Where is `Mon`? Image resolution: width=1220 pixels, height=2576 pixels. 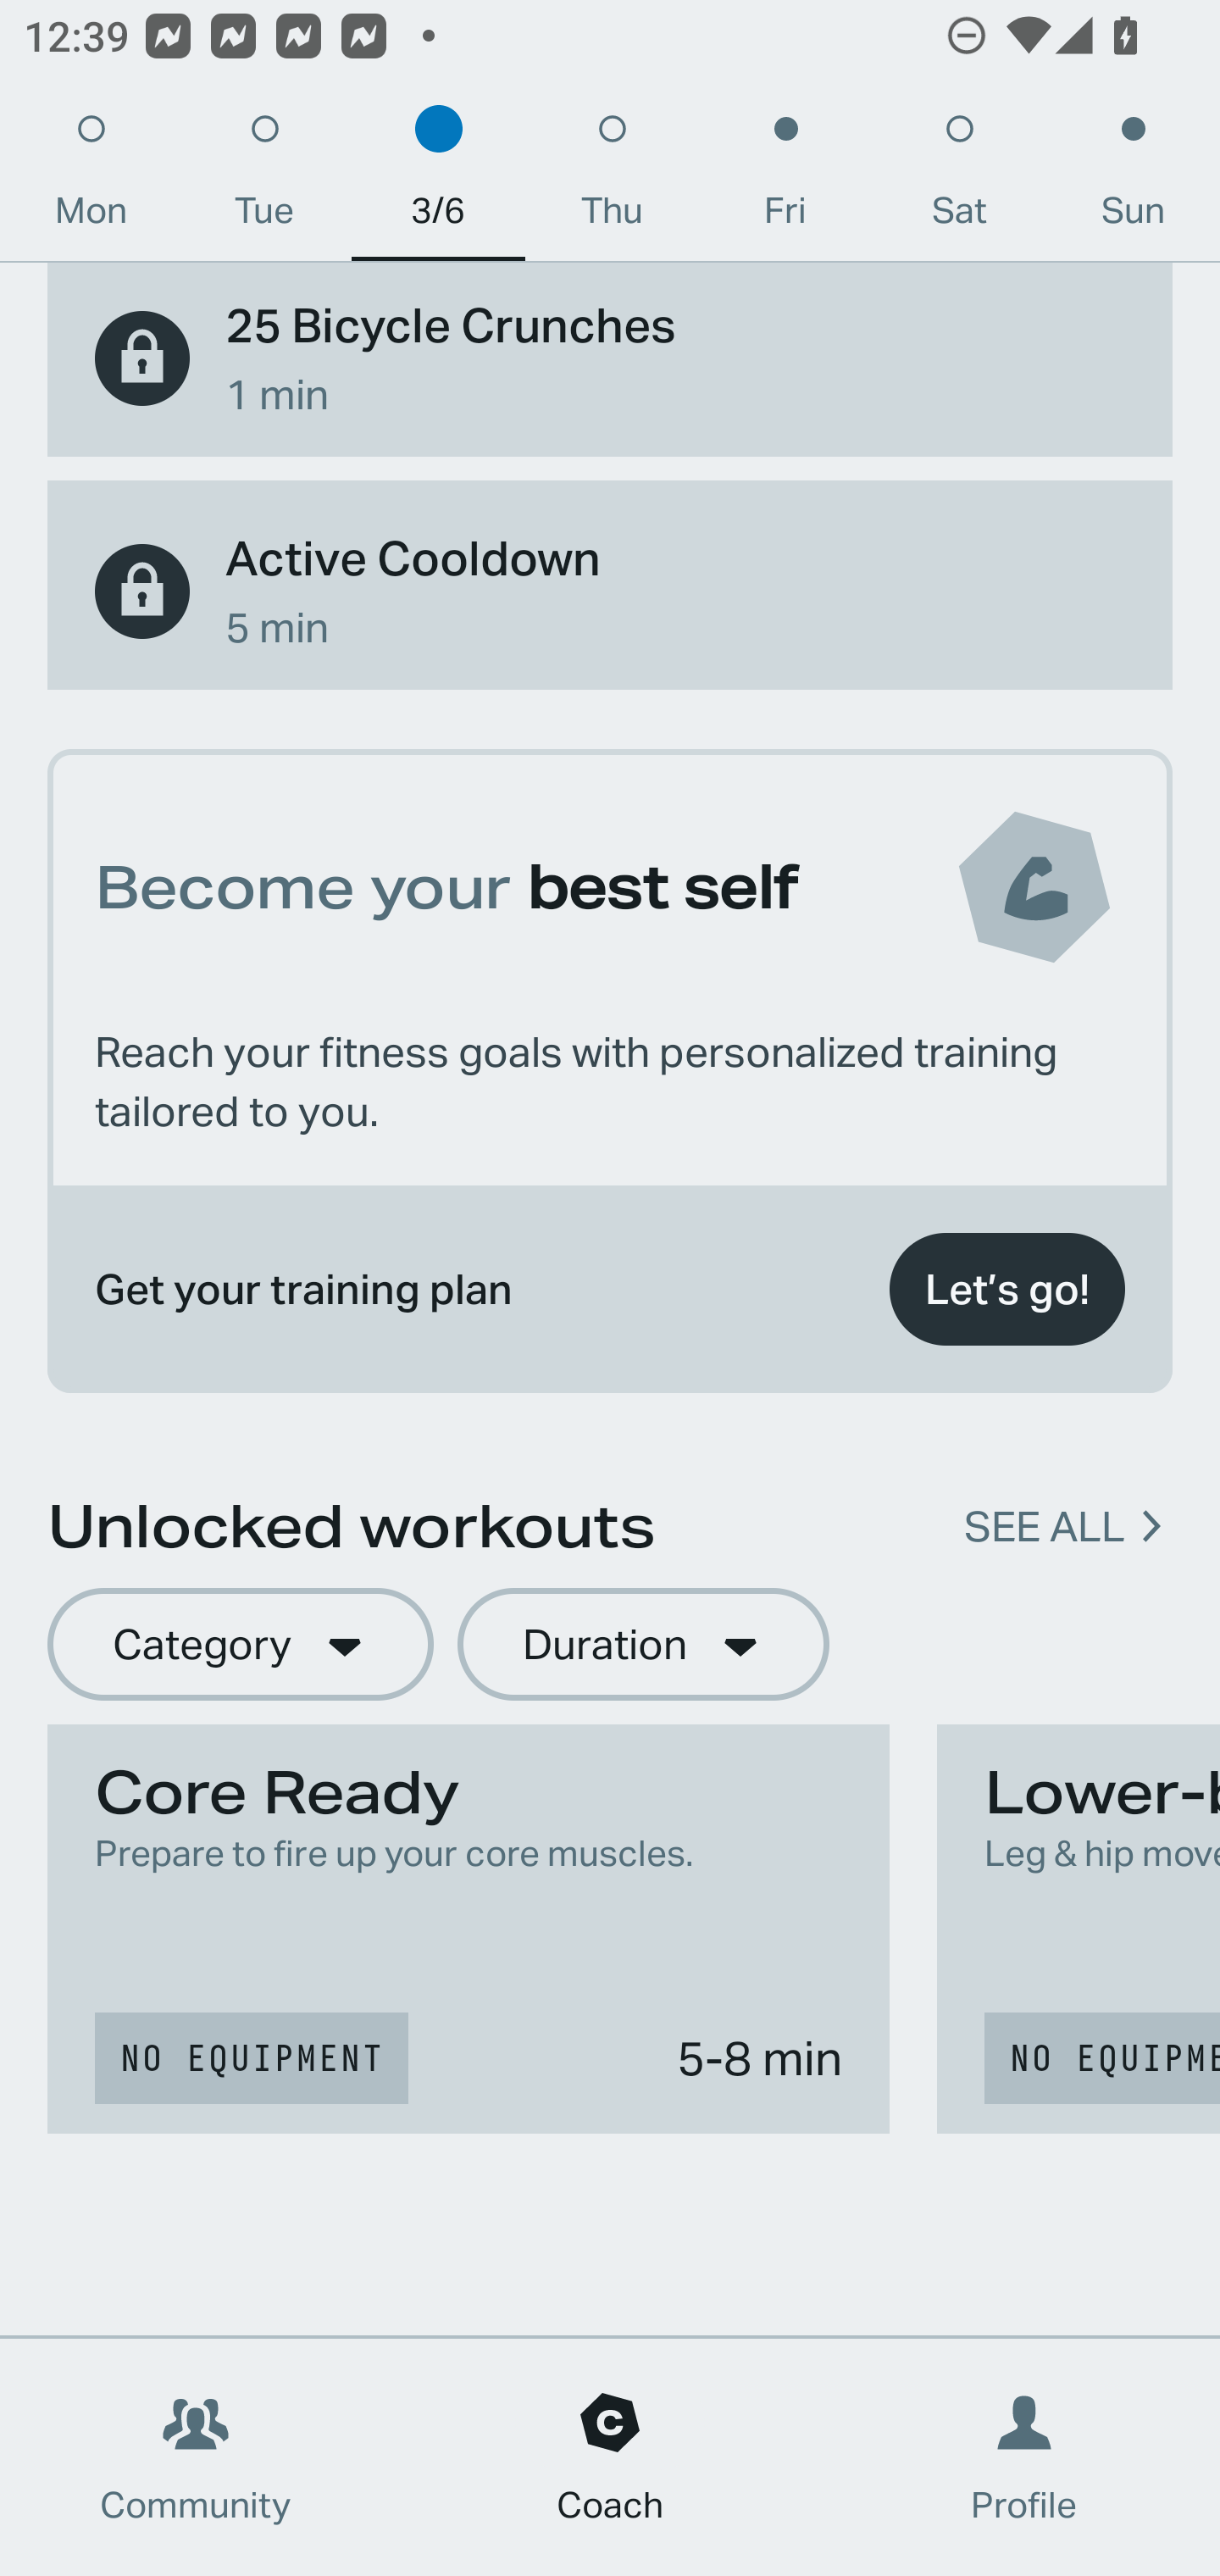
Mon is located at coordinates (91, 178).